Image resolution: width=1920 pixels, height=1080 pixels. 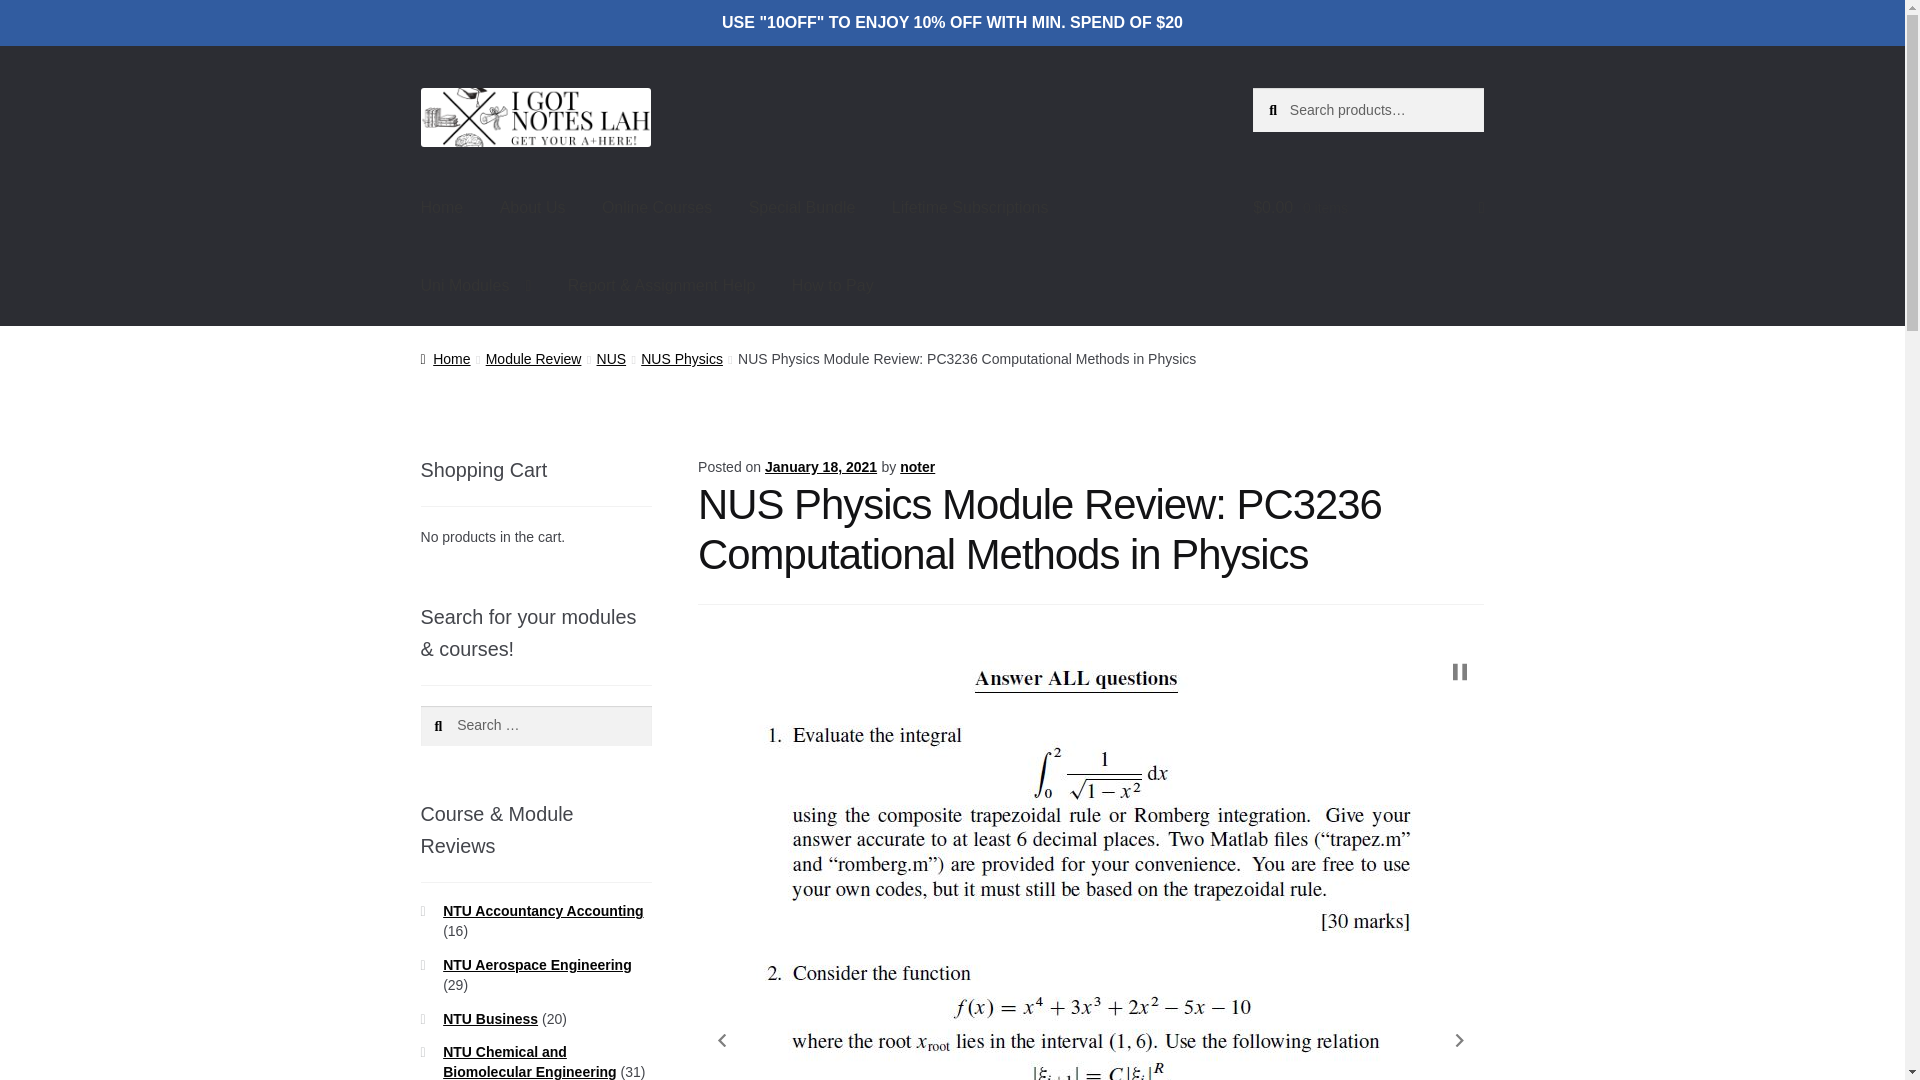 I want to click on noter, so click(x=918, y=467).